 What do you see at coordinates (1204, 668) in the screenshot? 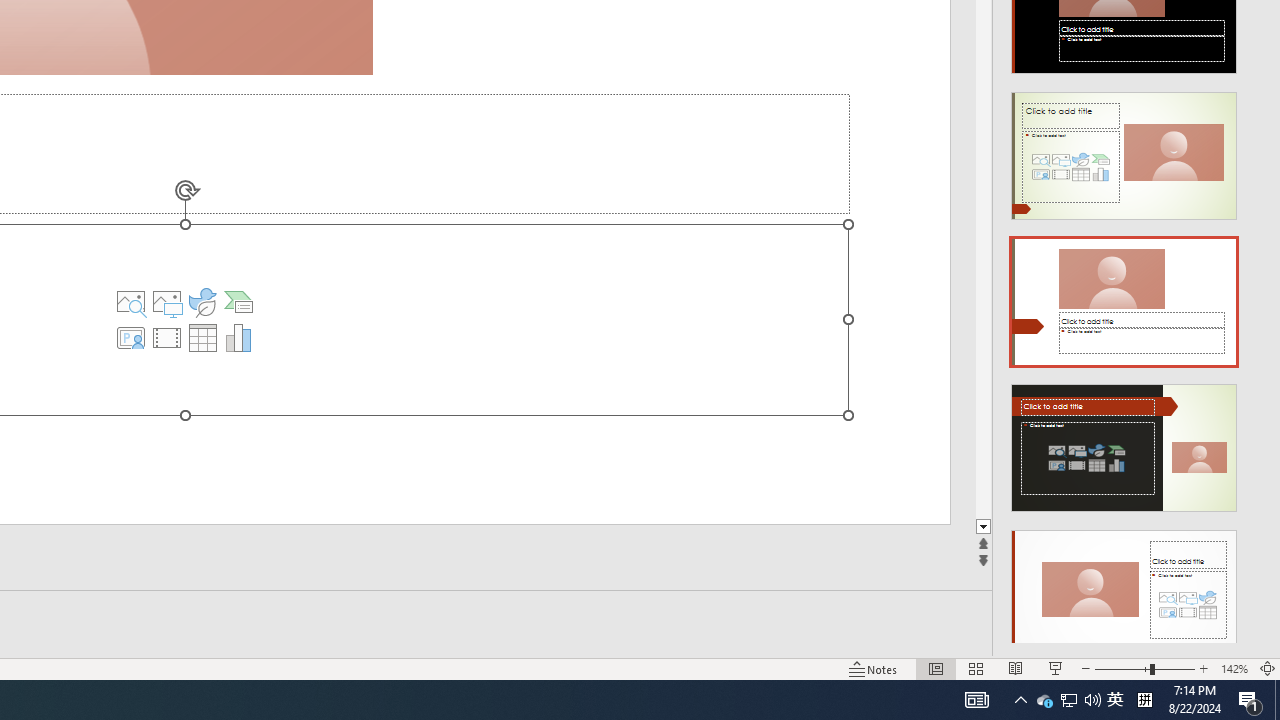
I see `Zoom In` at bounding box center [1204, 668].